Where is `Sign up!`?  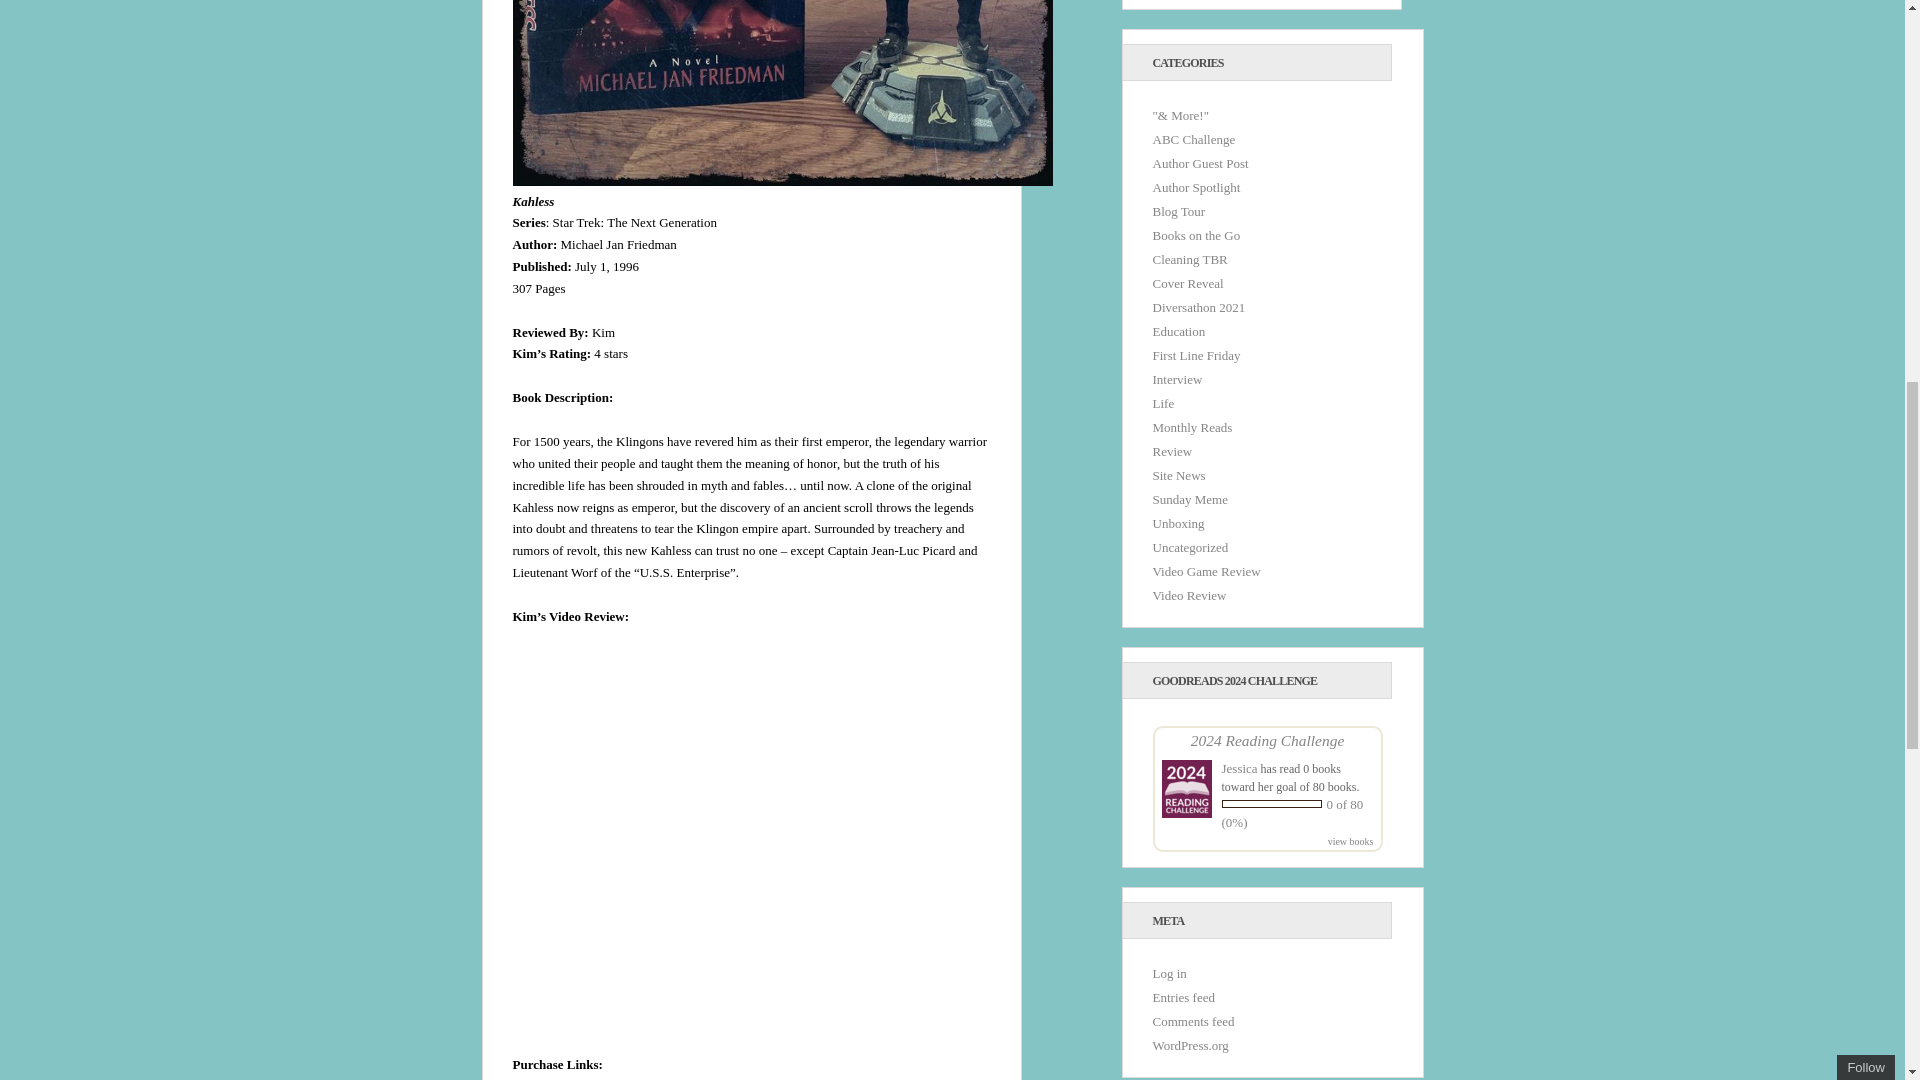 Sign up! is located at coordinates (1796, 139).